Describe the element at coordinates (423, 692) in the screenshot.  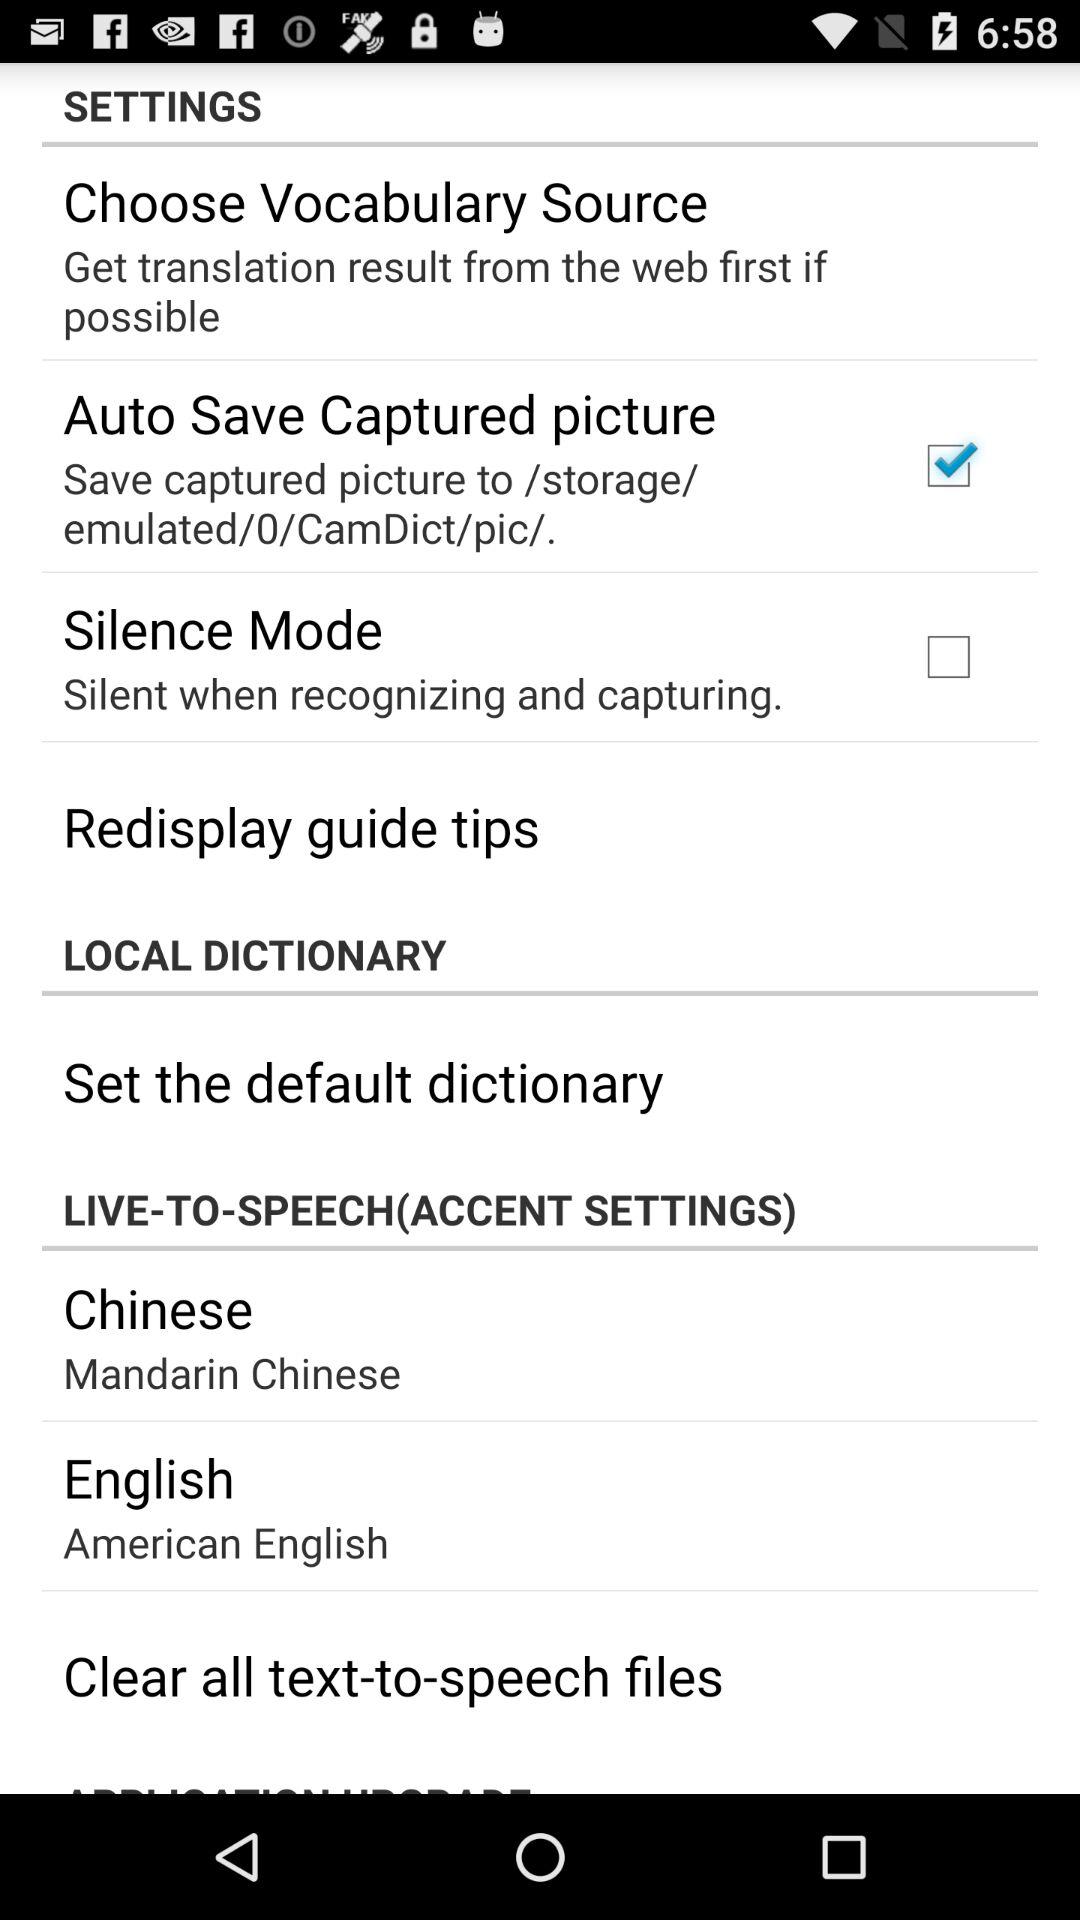
I see `turn off the icon below silence mode icon` at that location.